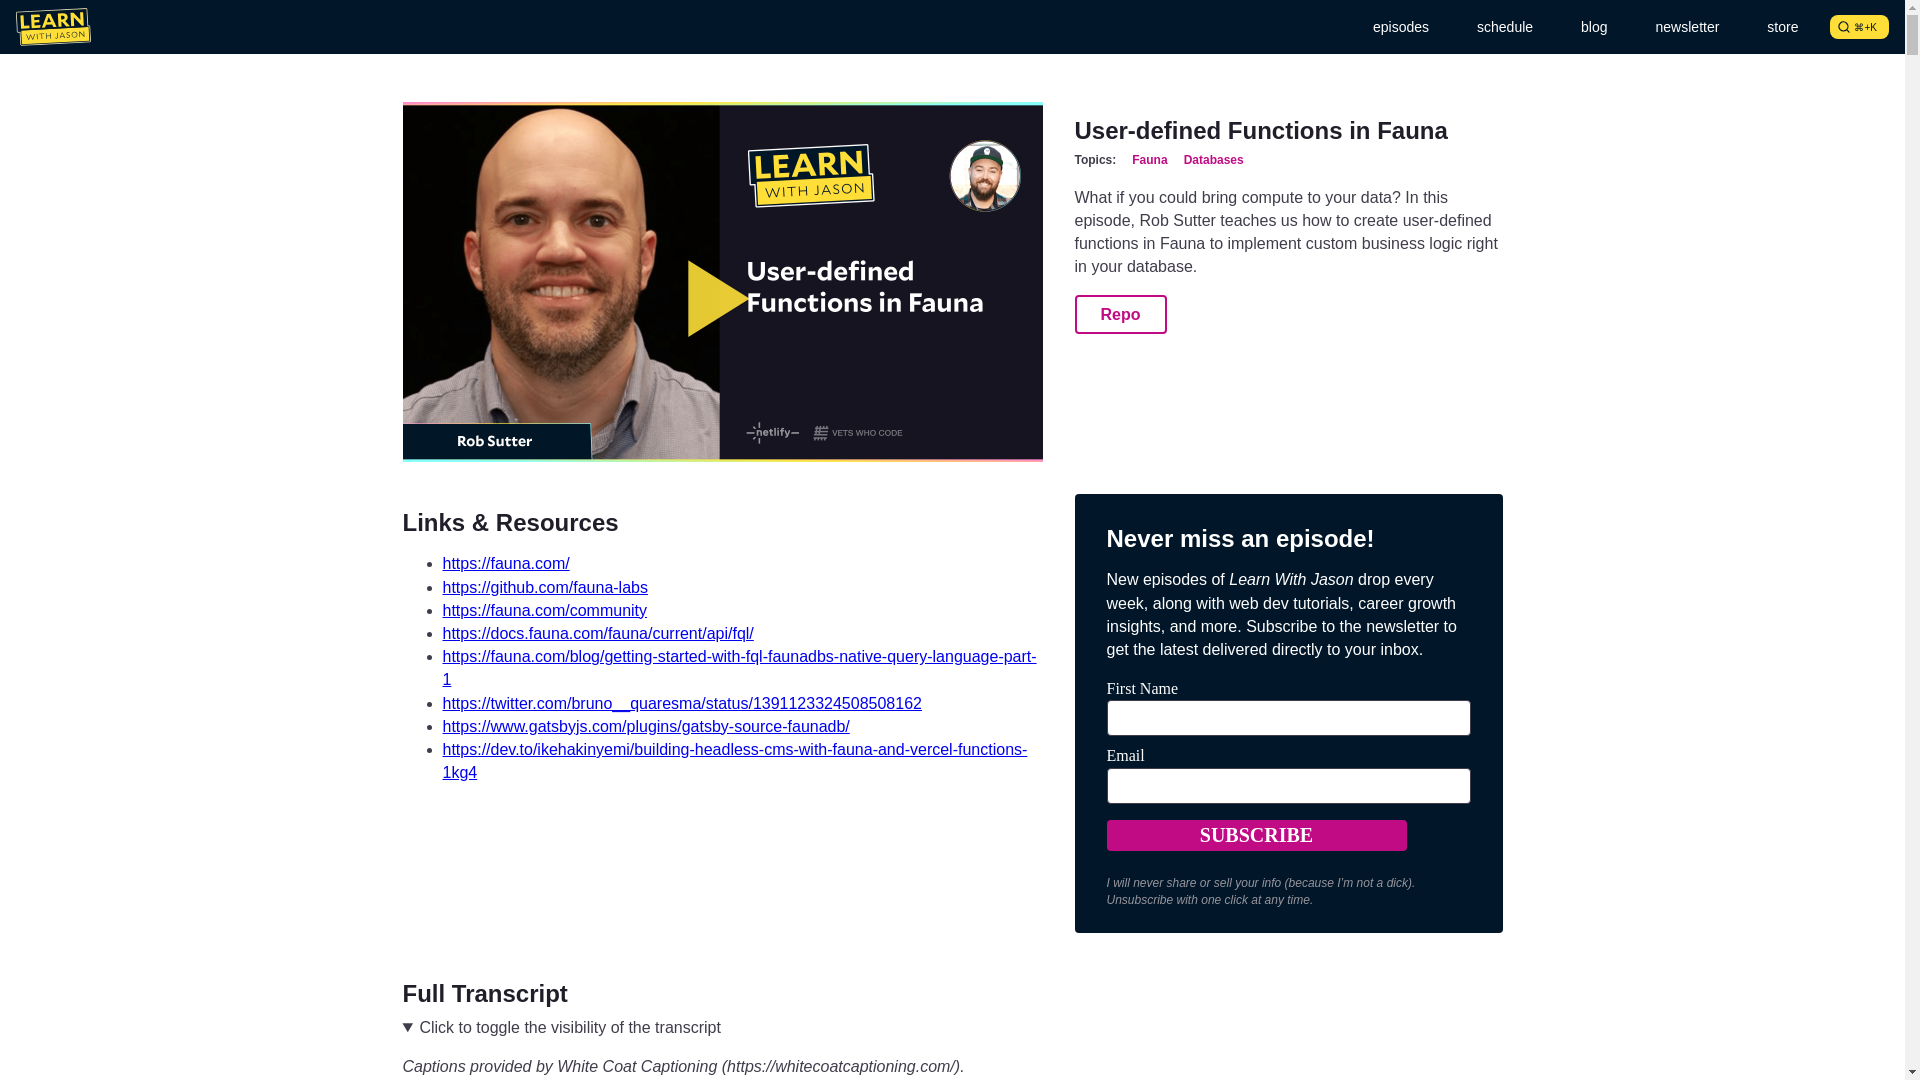 This screenshot has height=1080, width=1920. I want to click on Repo, so click(1119, 314).